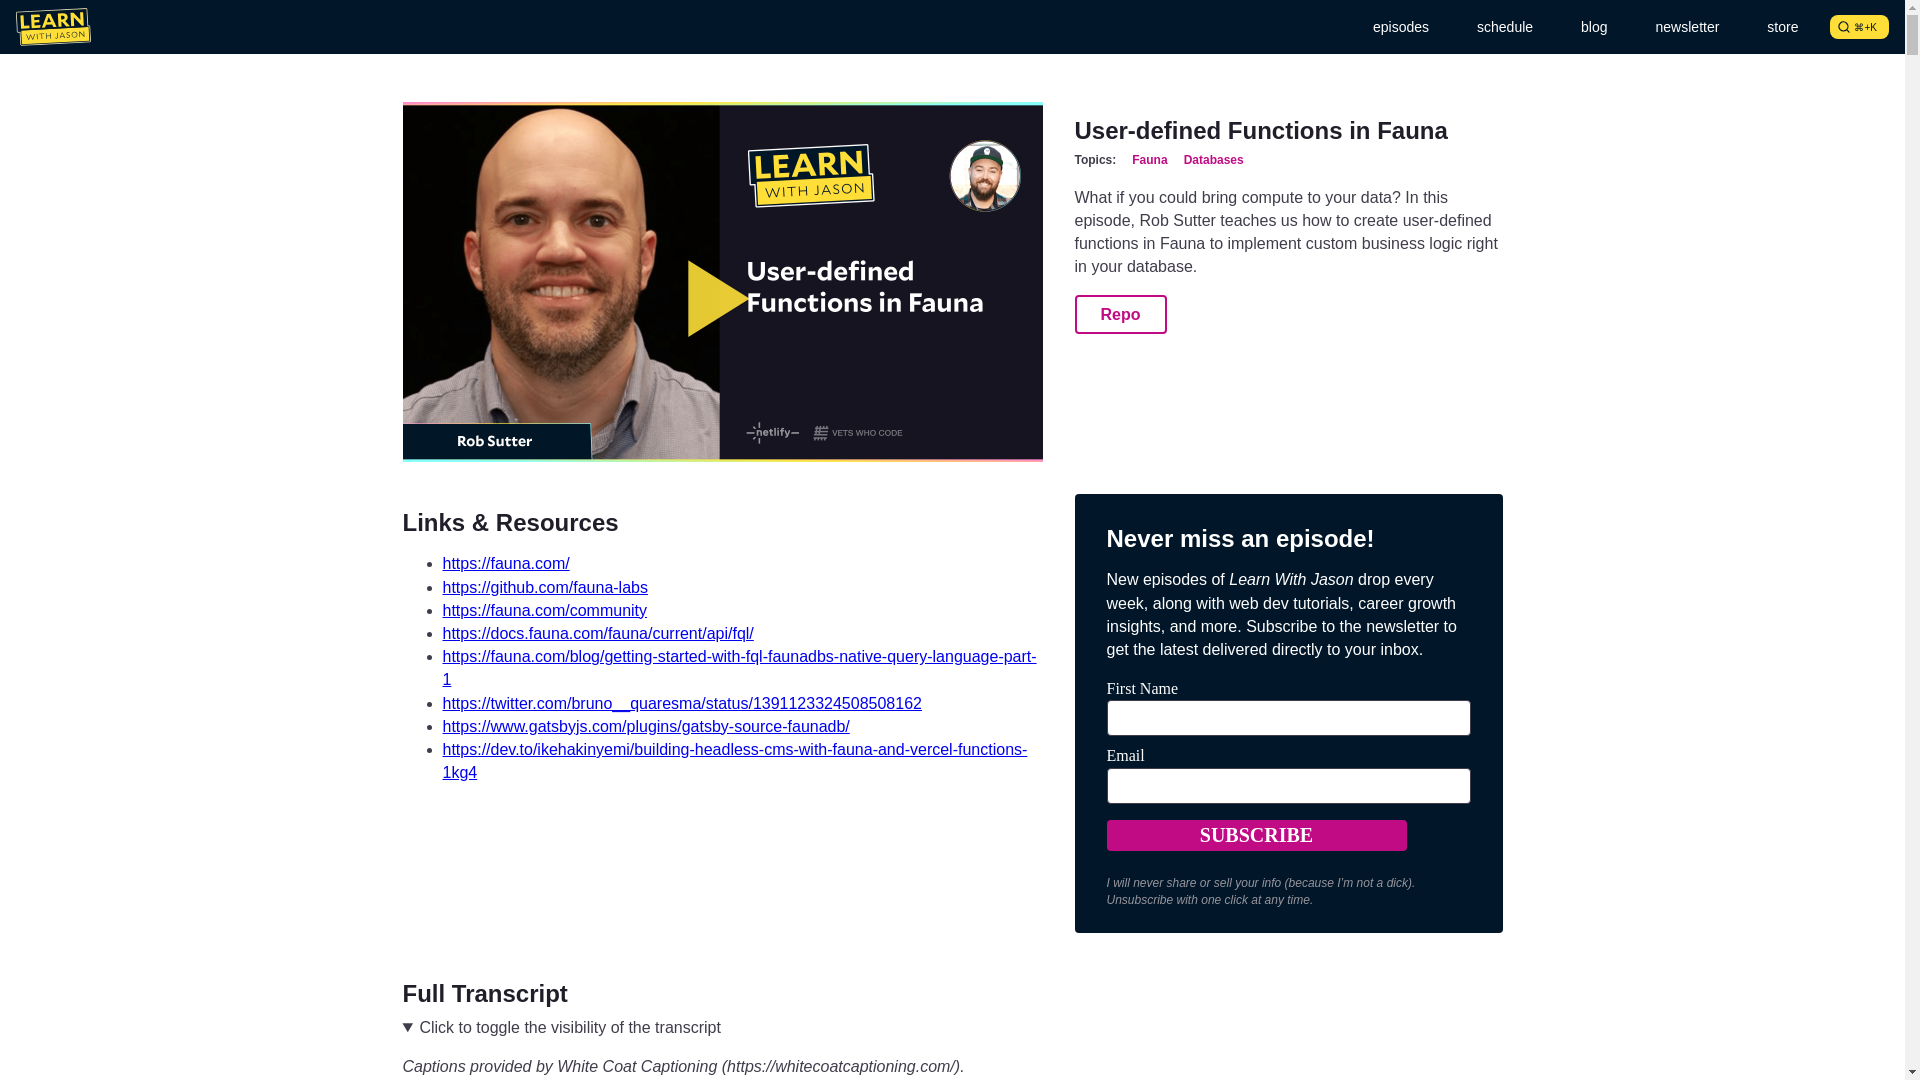 This screenshot has height=1080, width=1920. I want to click on Repo, so click(1119, 314).